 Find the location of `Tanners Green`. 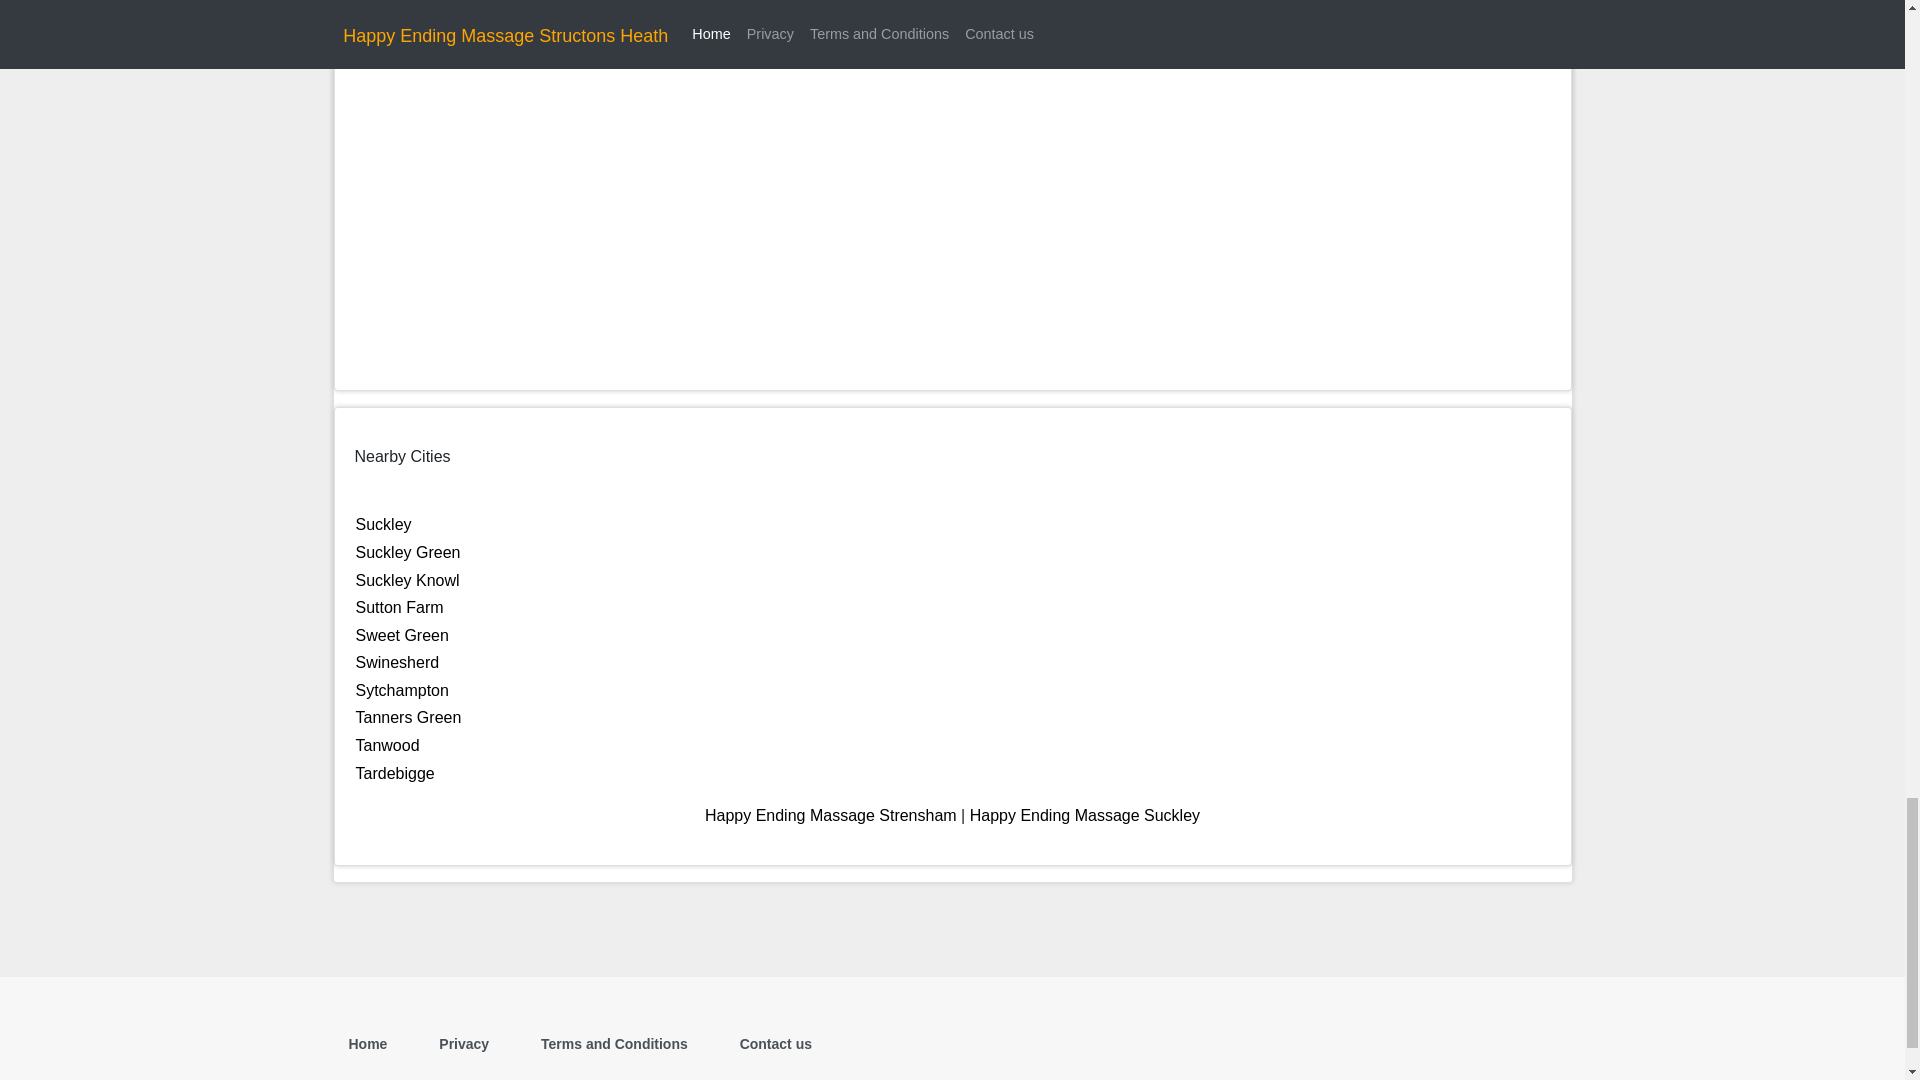

Tanners Green is located at coordinates (408, 716).